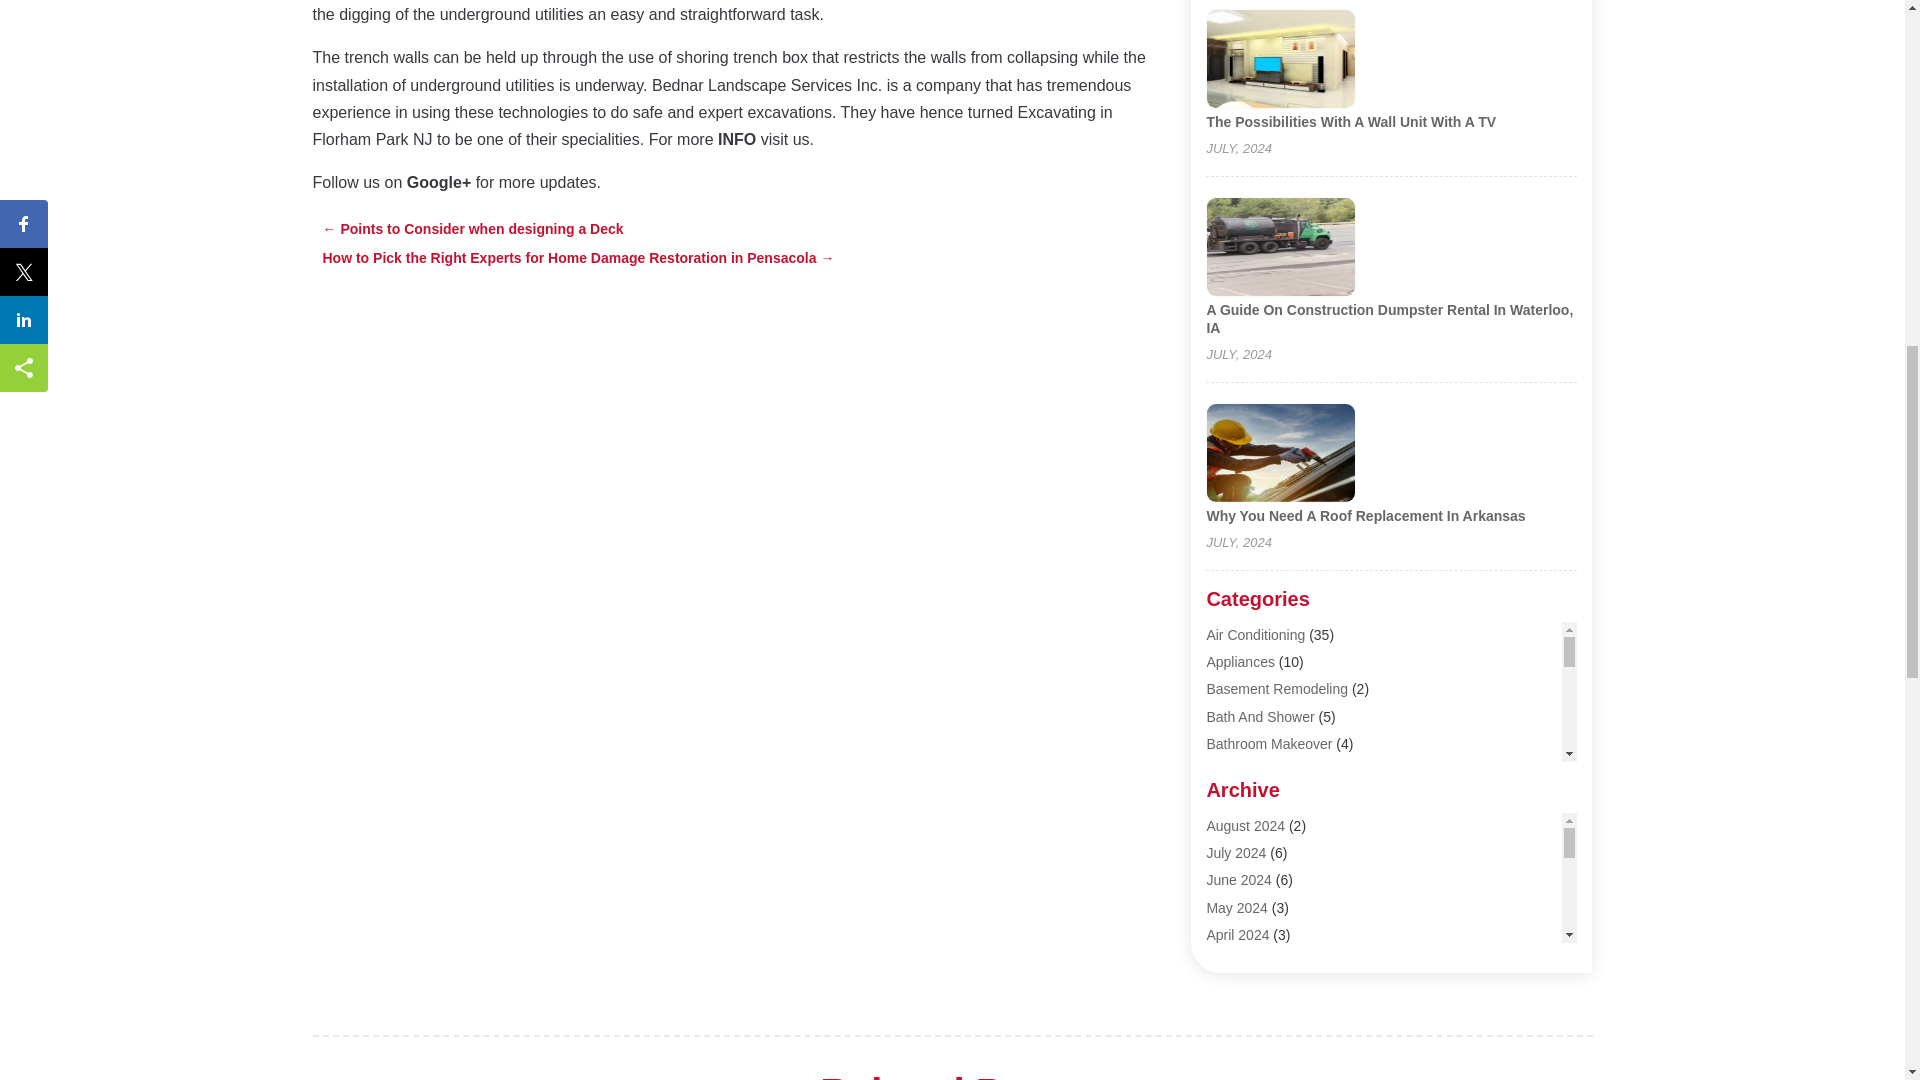 The width and height of the screenshot is (1920, 1080). What do you see at coordinates (1301, 1015) in the screenshot?
I see `Construction And Maintenance` at bounding box center [1301, 1015].